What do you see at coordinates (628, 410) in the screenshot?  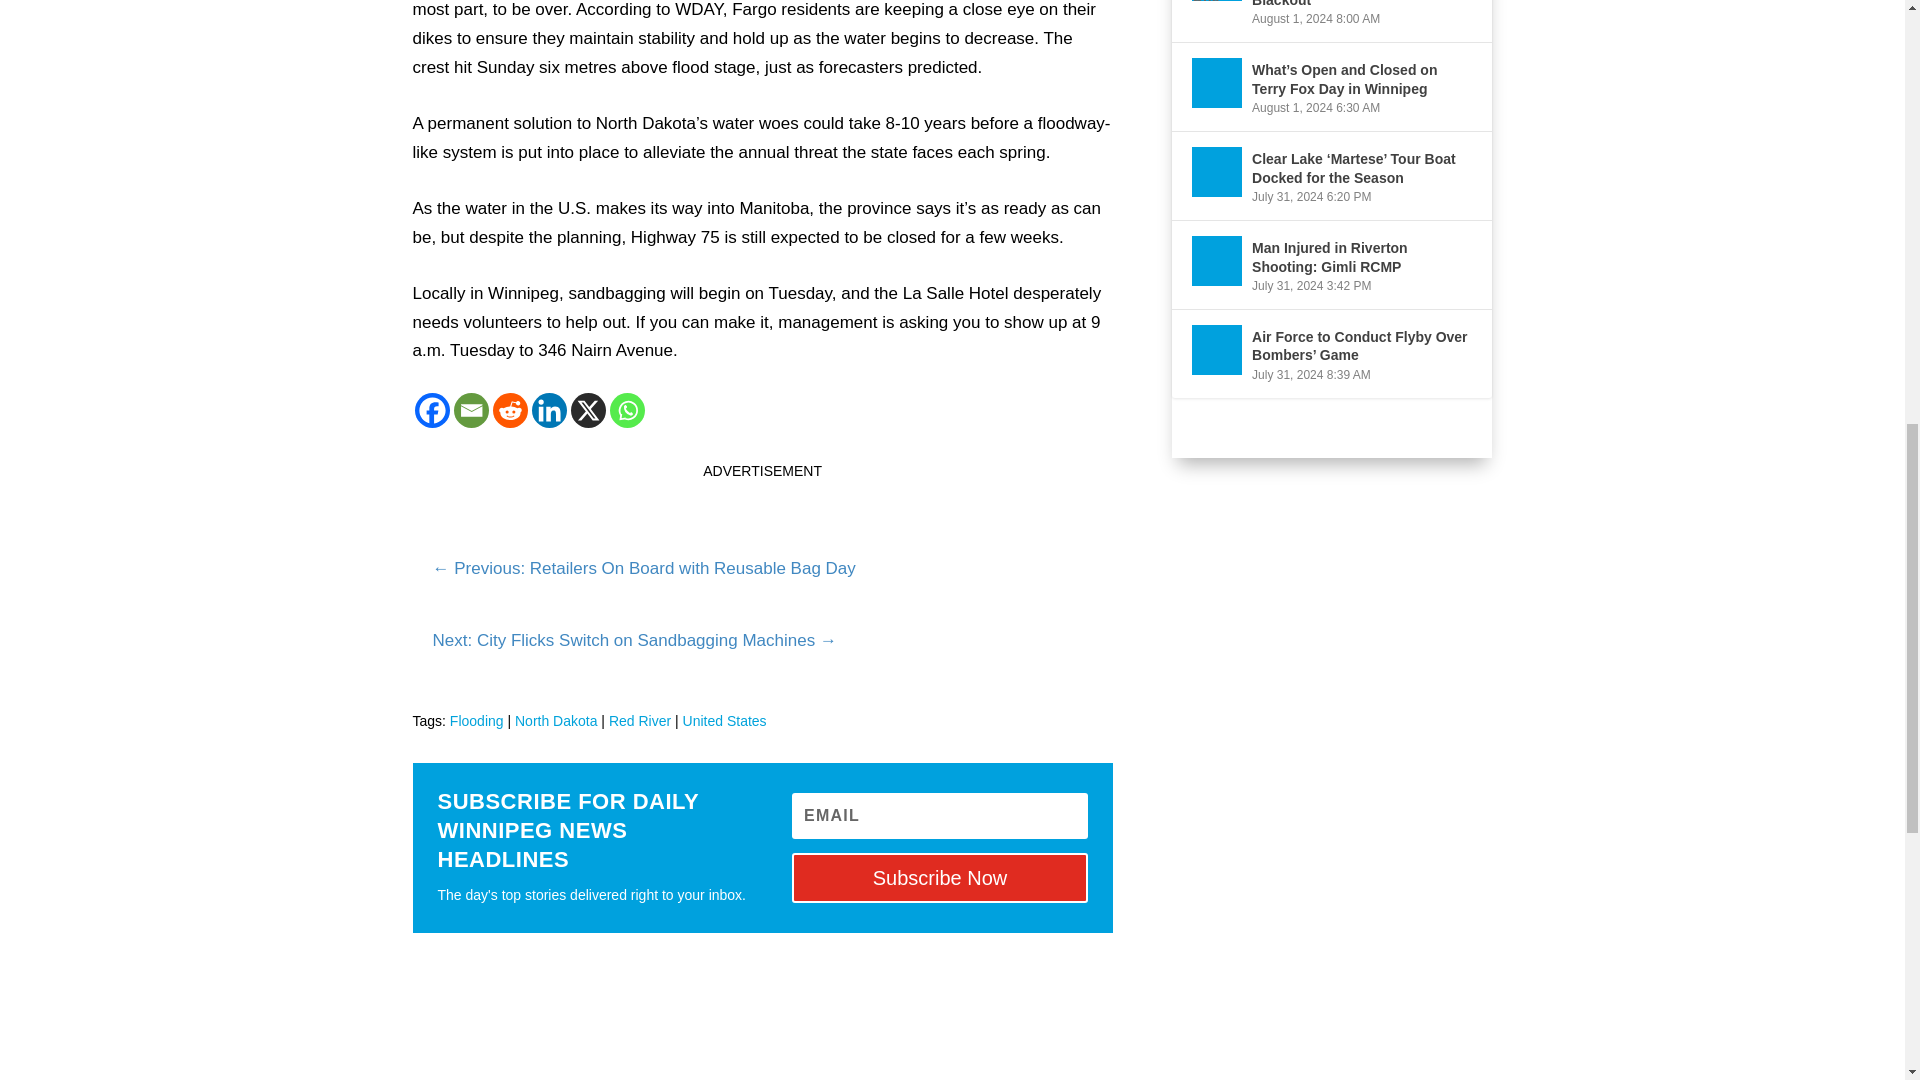 I see `Whatsapp` at bounding box center [628, 410].